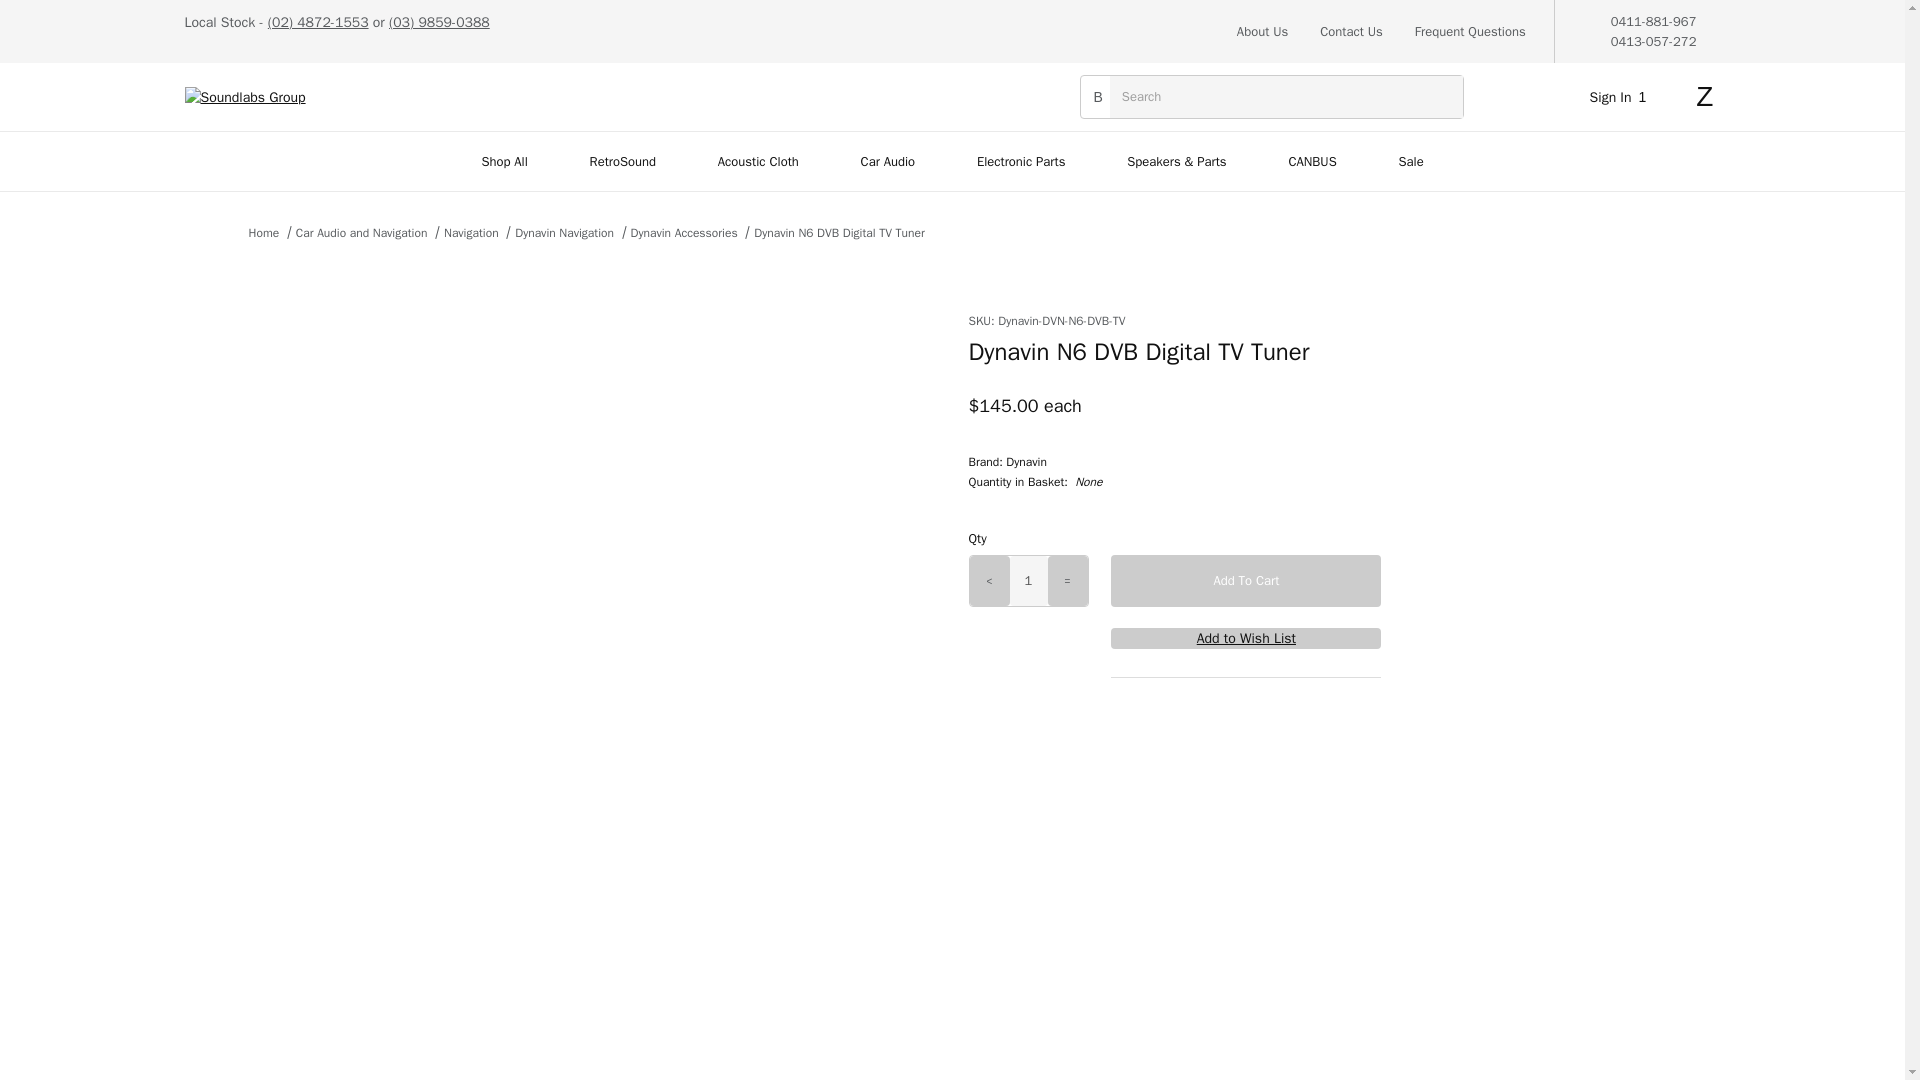 The width and height of the screenshot is (1920, 1080). What do you see at coordinates (1246, 580) in the screenshot?
I see `Add To Cart` at bounding box center [1246, 580].